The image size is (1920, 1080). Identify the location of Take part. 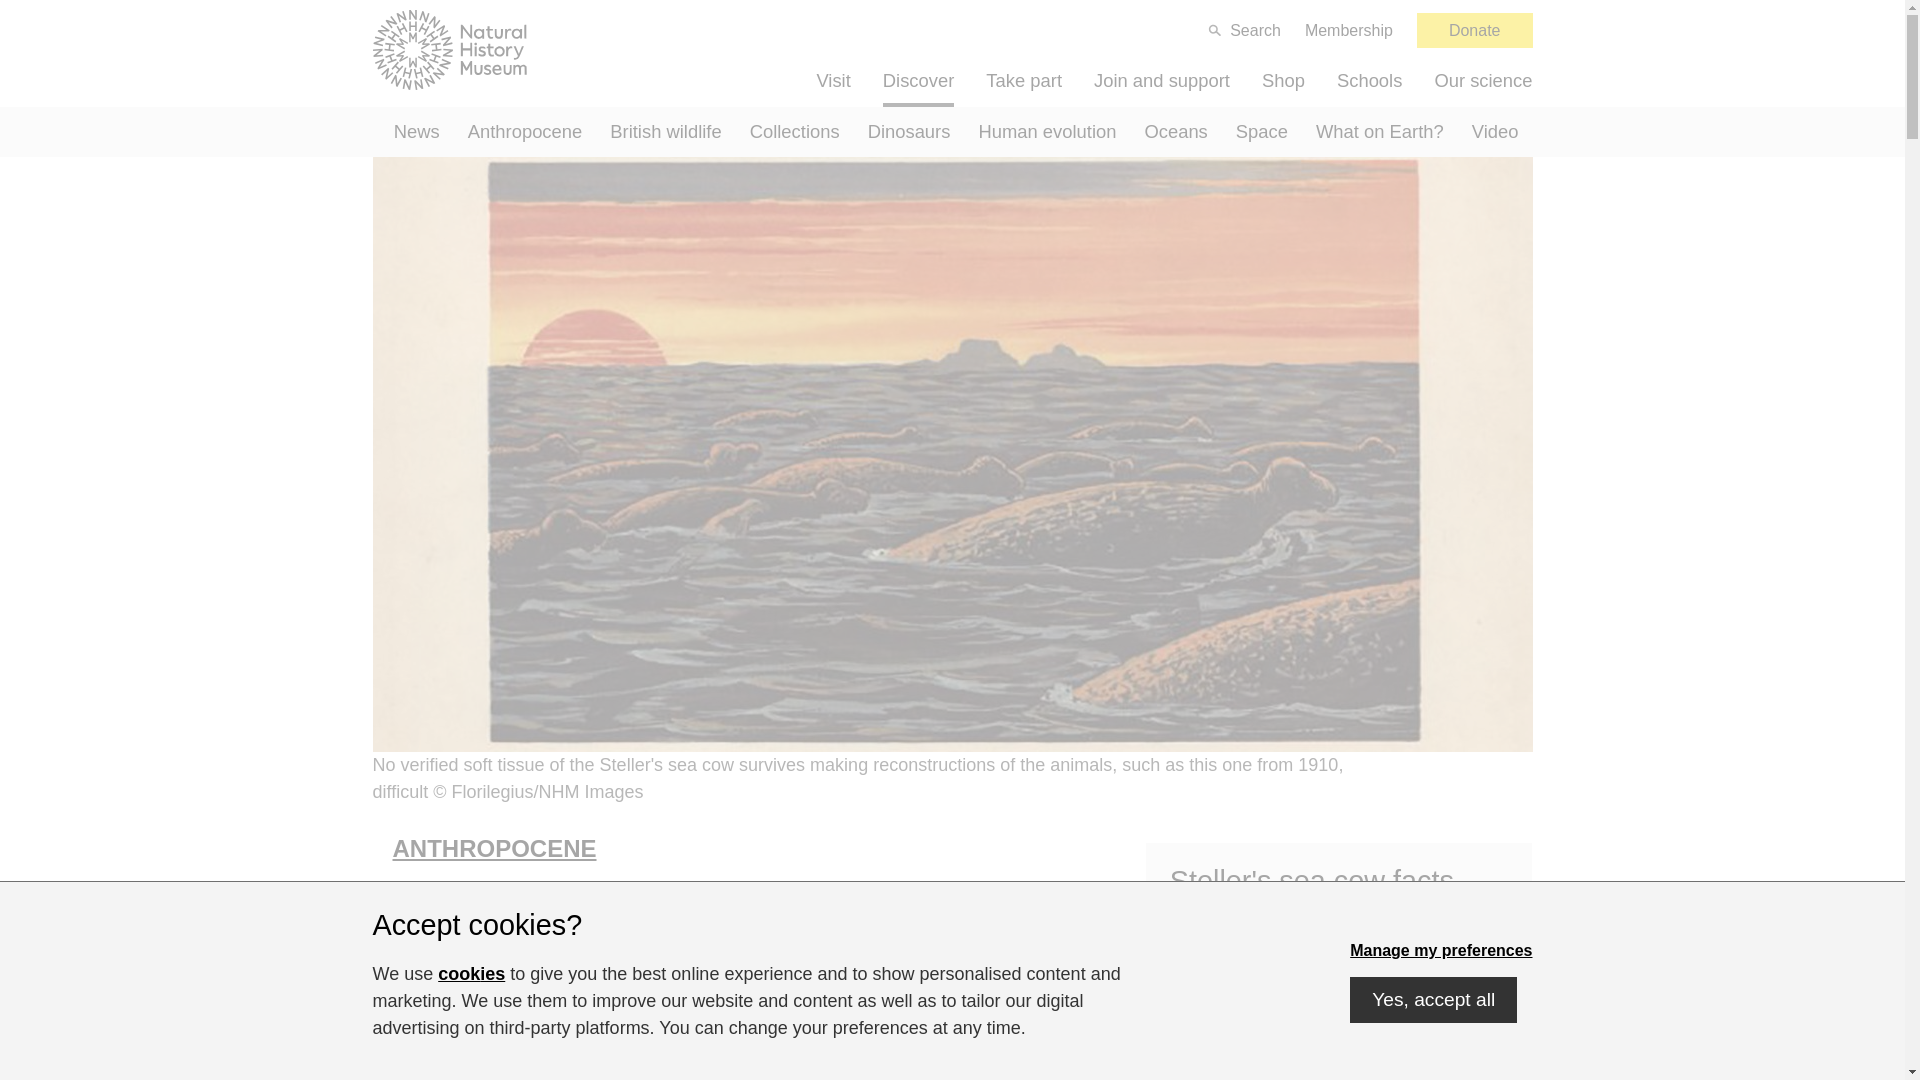
(1024, 80).